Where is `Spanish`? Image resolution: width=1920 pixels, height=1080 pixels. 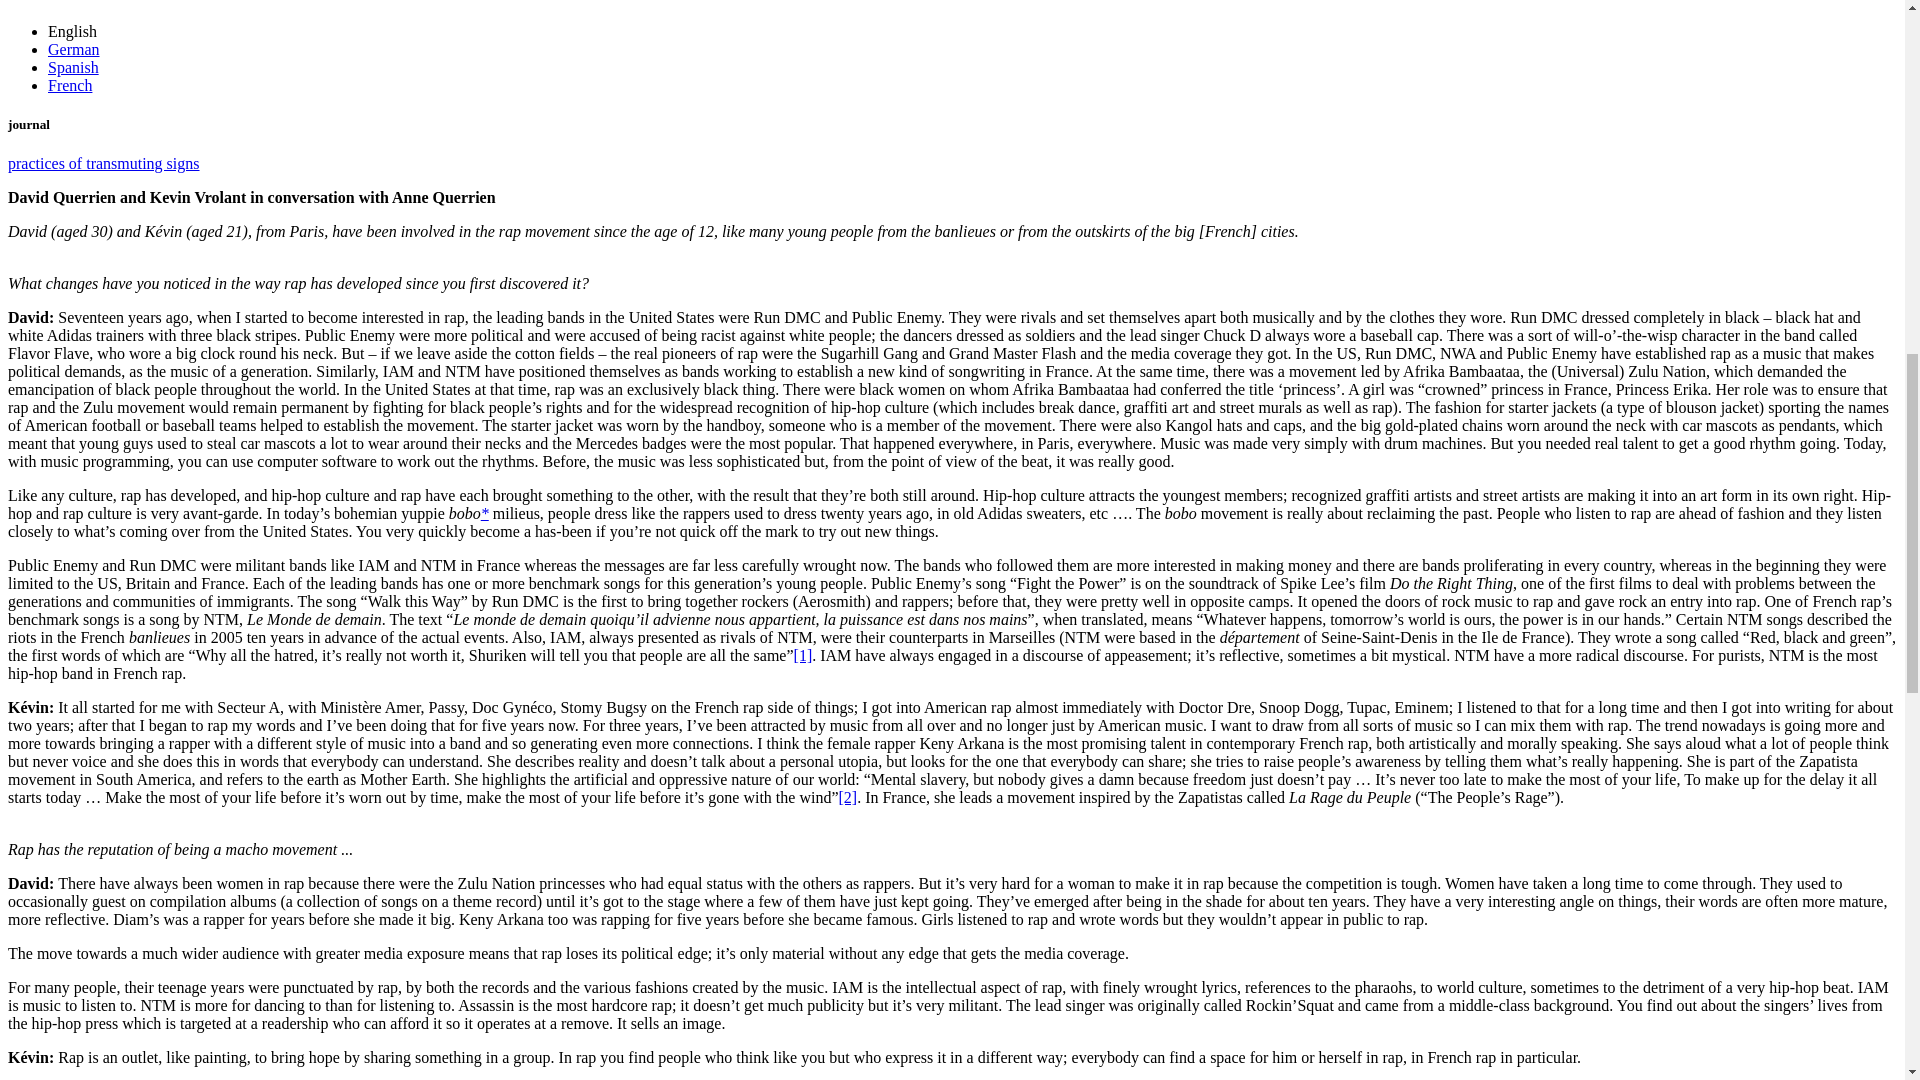 Spanish is located at coordinates (74, 67).